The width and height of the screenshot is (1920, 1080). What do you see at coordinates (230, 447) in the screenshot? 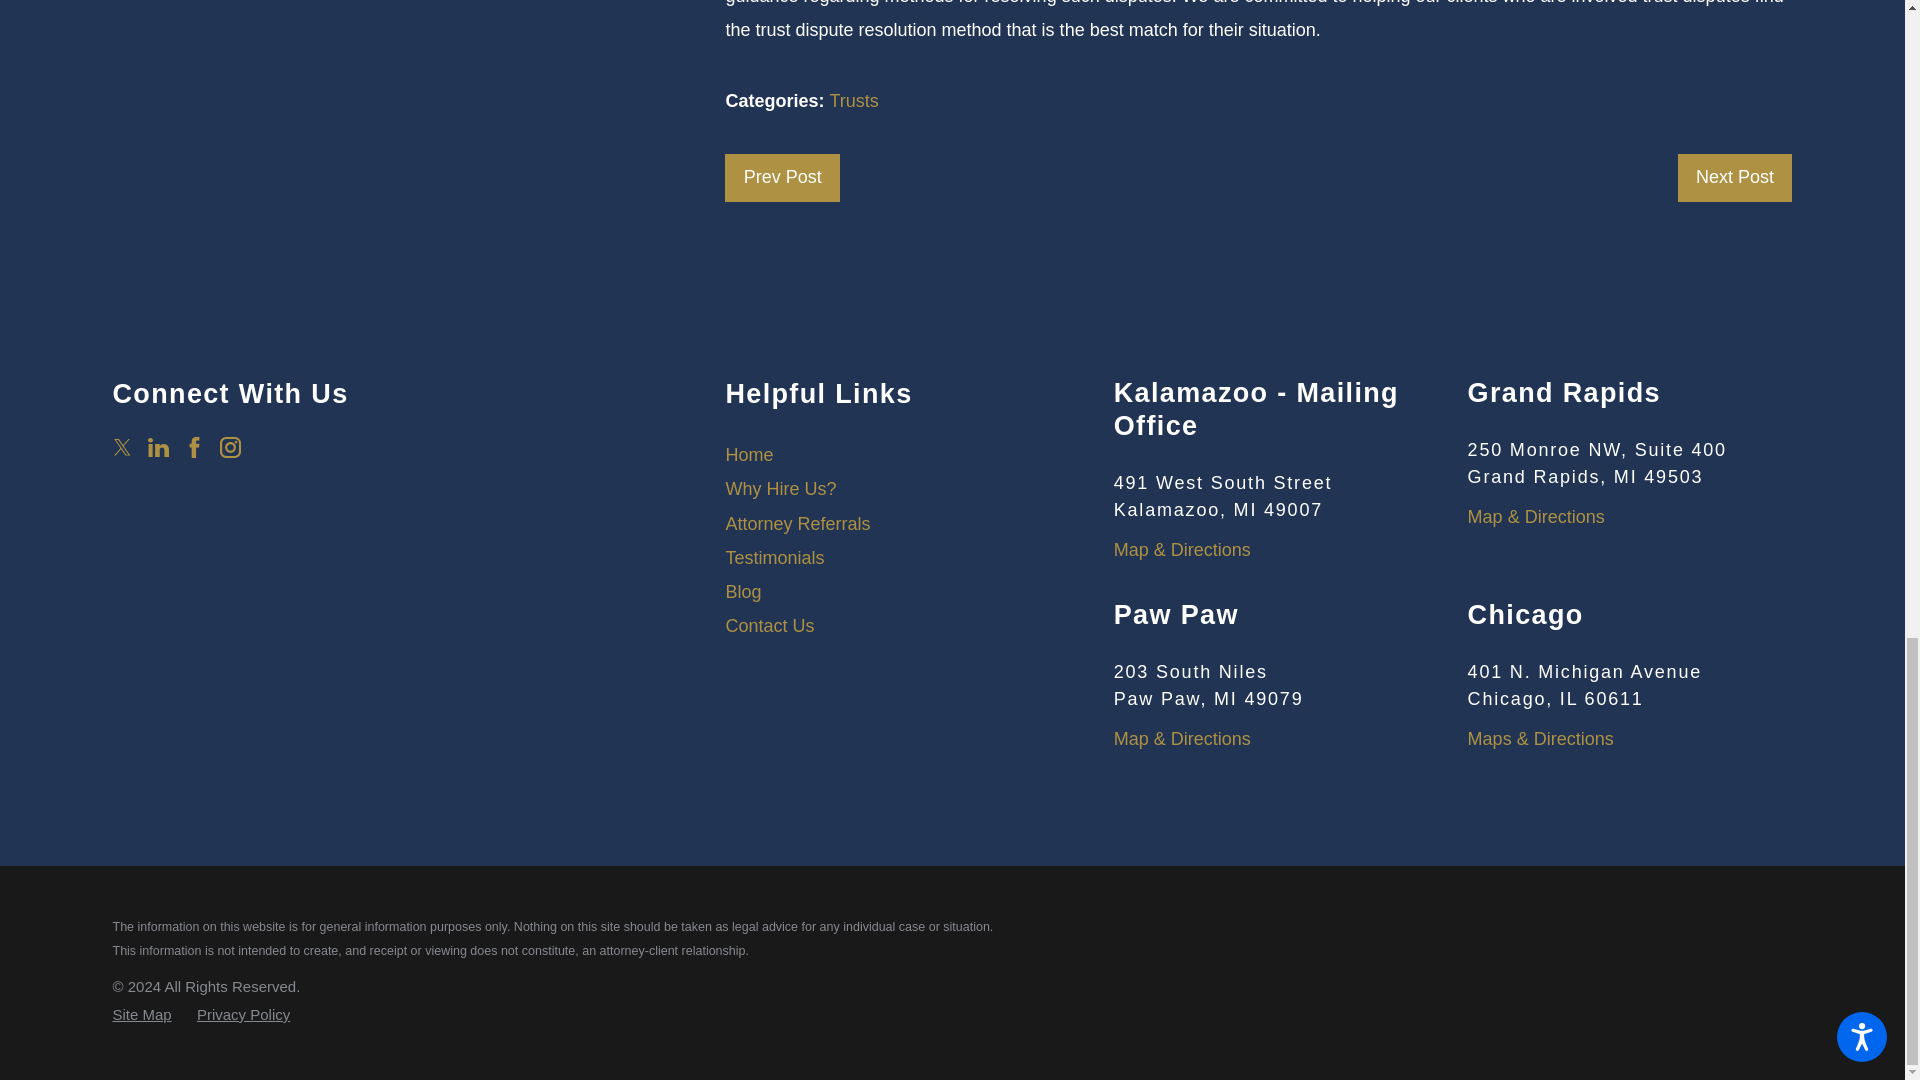
I see `Instagram` at bounding box center [230, 447].